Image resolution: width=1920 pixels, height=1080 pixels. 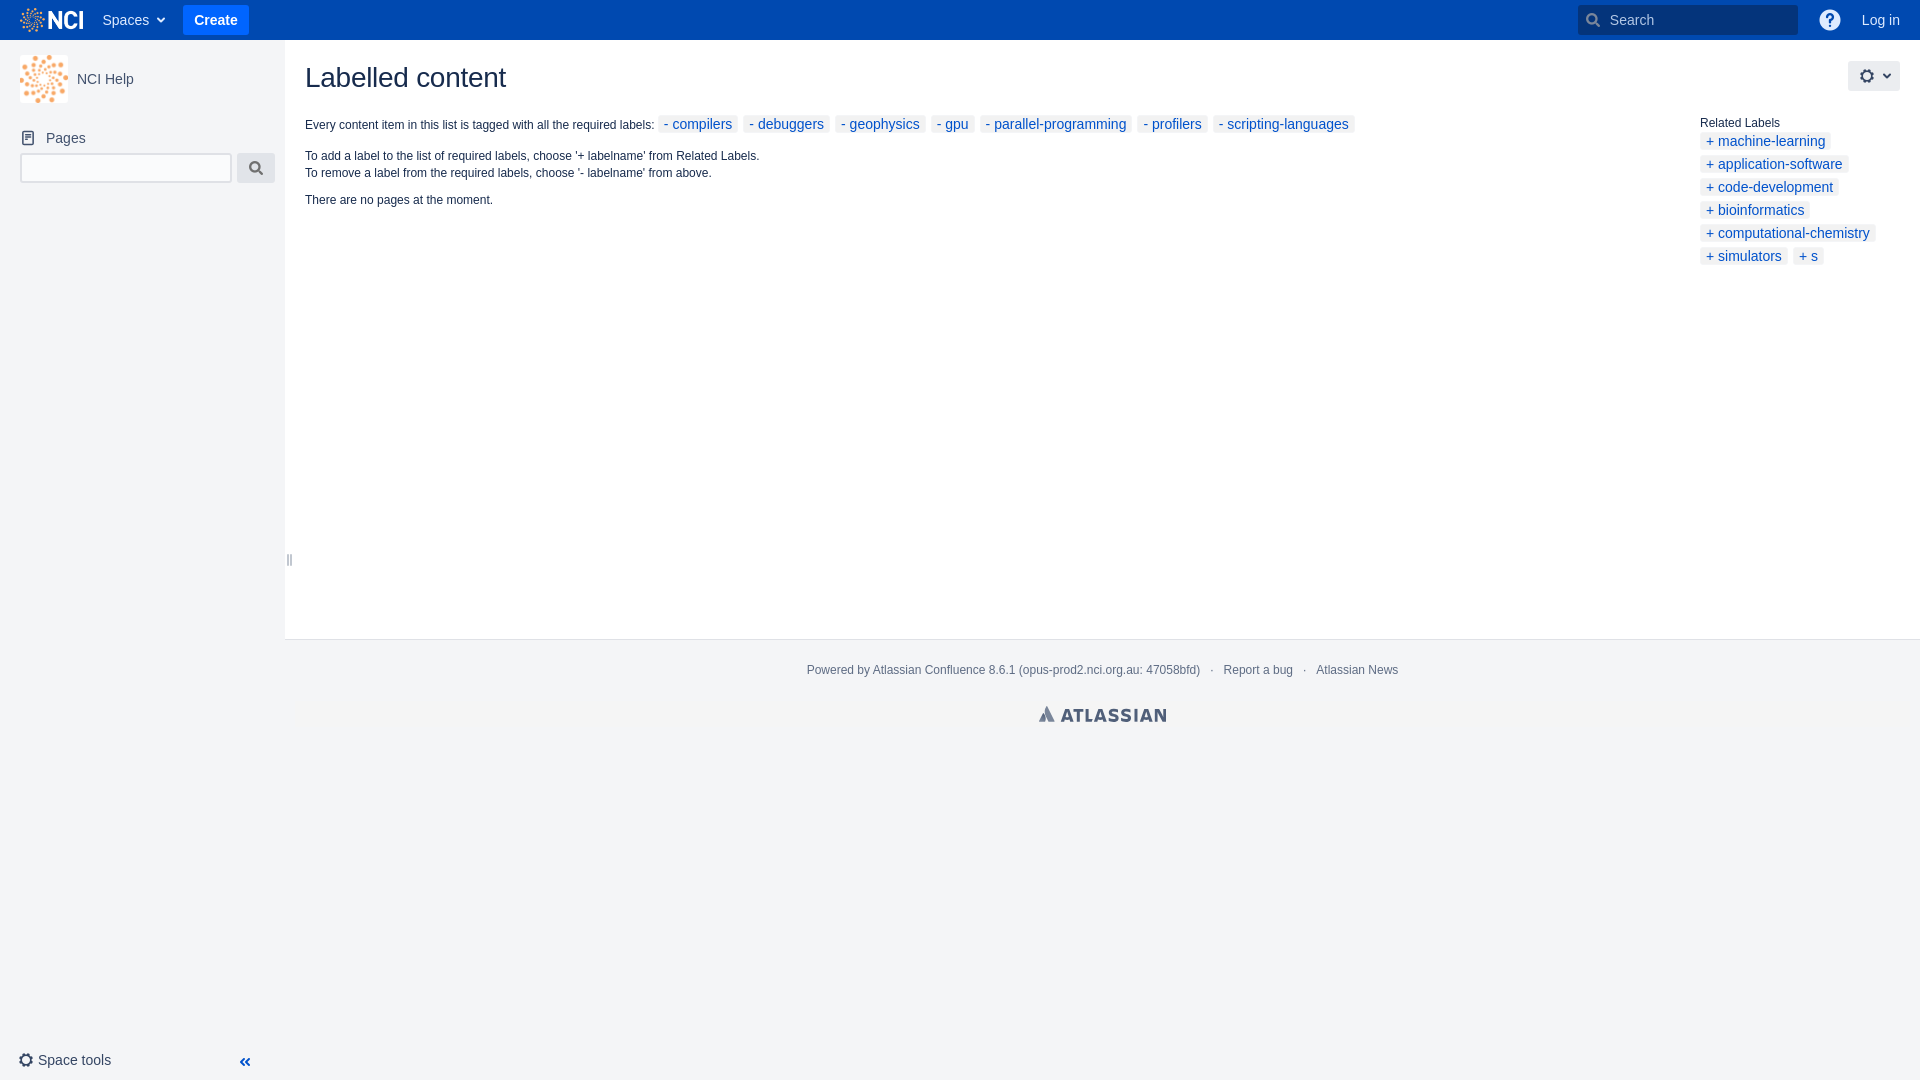 I want to click on machine-learning, so click(x=1766, y=141).